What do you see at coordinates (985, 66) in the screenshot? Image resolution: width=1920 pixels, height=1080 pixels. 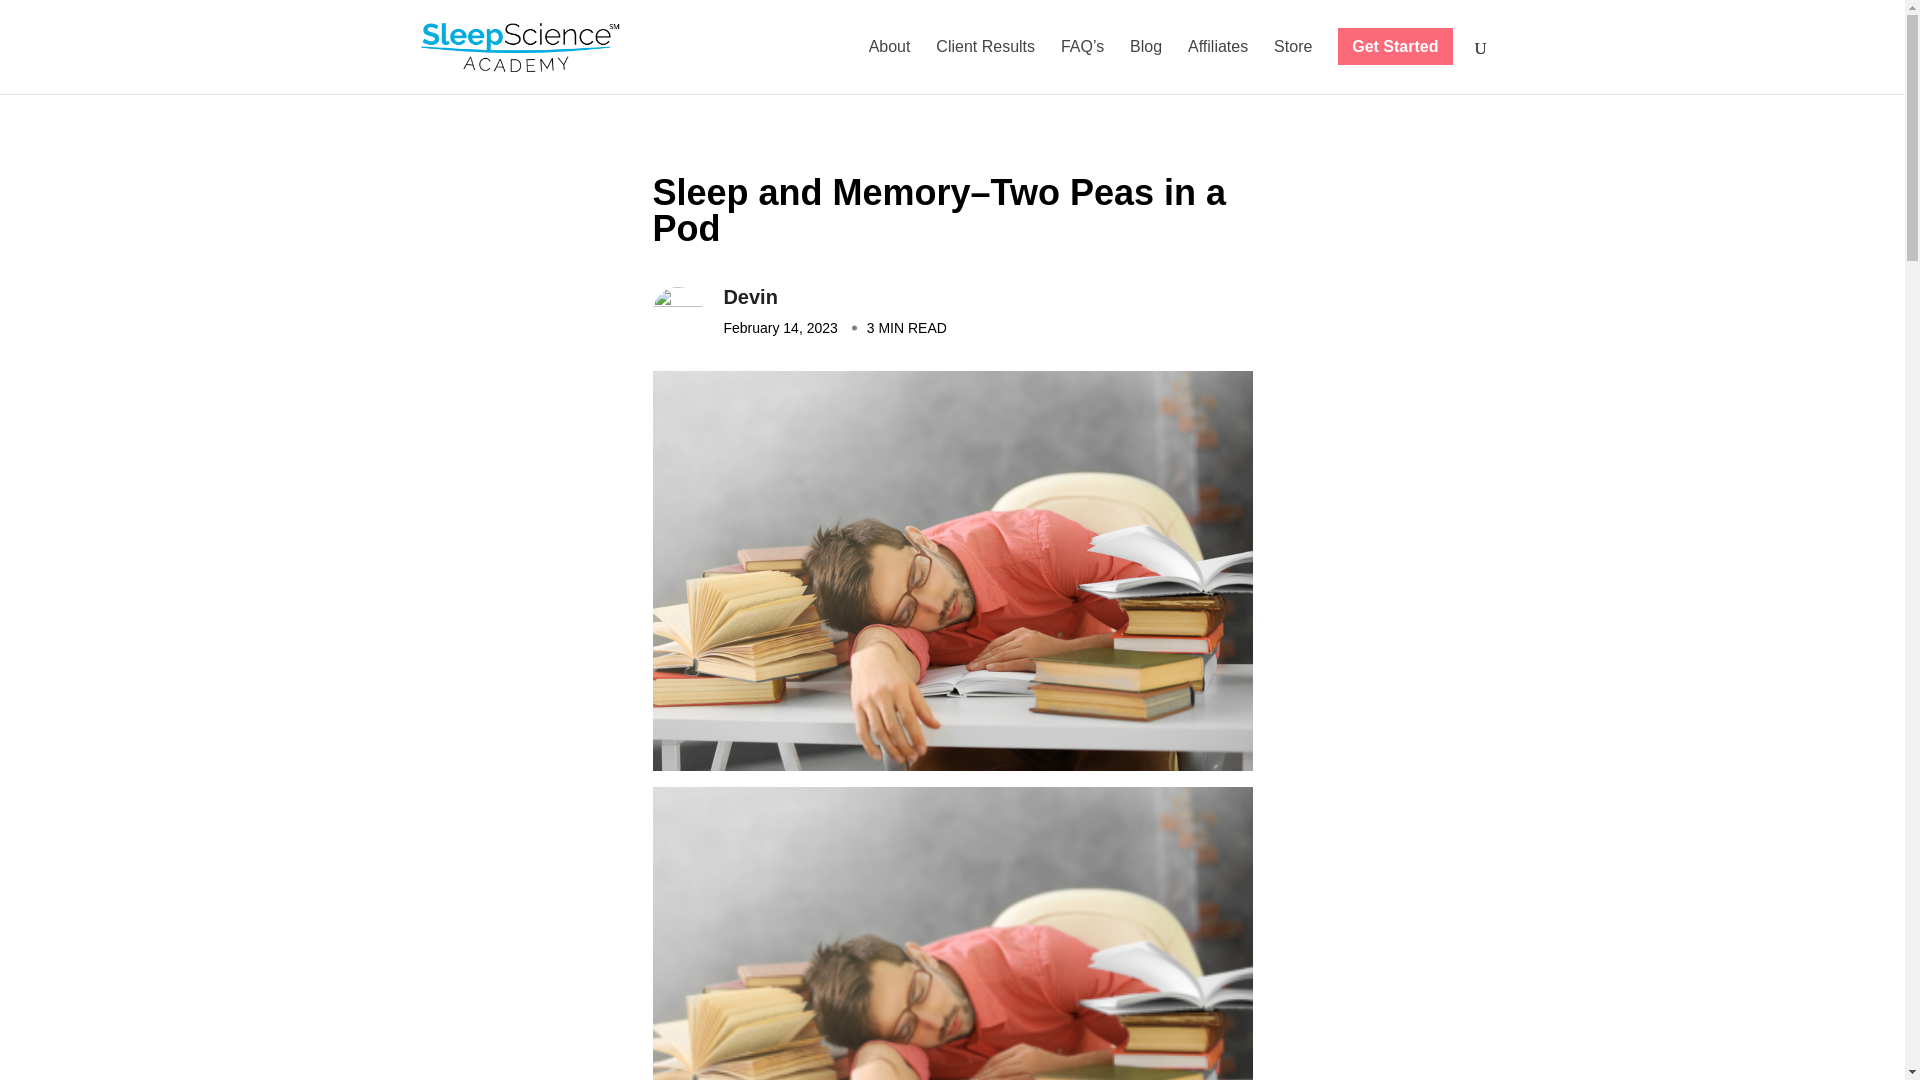 I see `Client Results` at bounding box center [985, 66].